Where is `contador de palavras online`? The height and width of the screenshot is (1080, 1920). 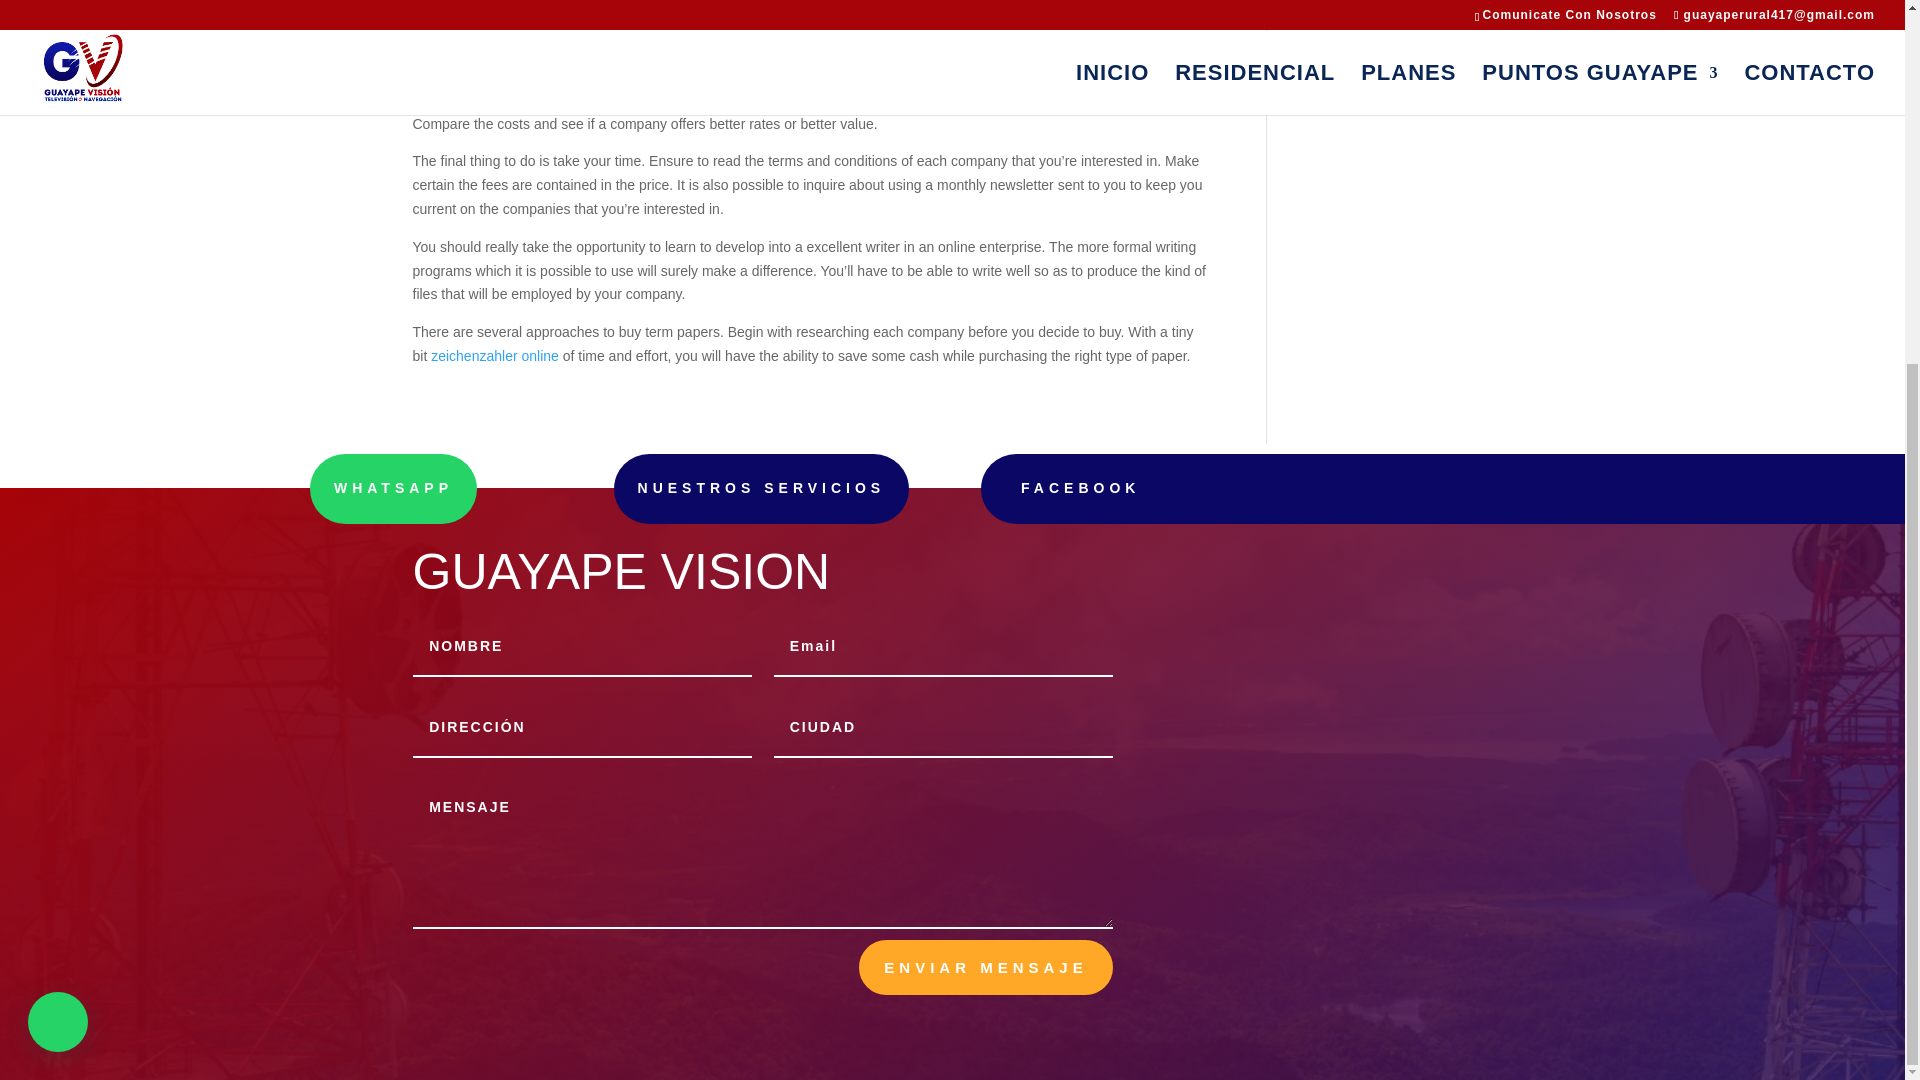 contador de palavras online is located at coordinates (795, 26).